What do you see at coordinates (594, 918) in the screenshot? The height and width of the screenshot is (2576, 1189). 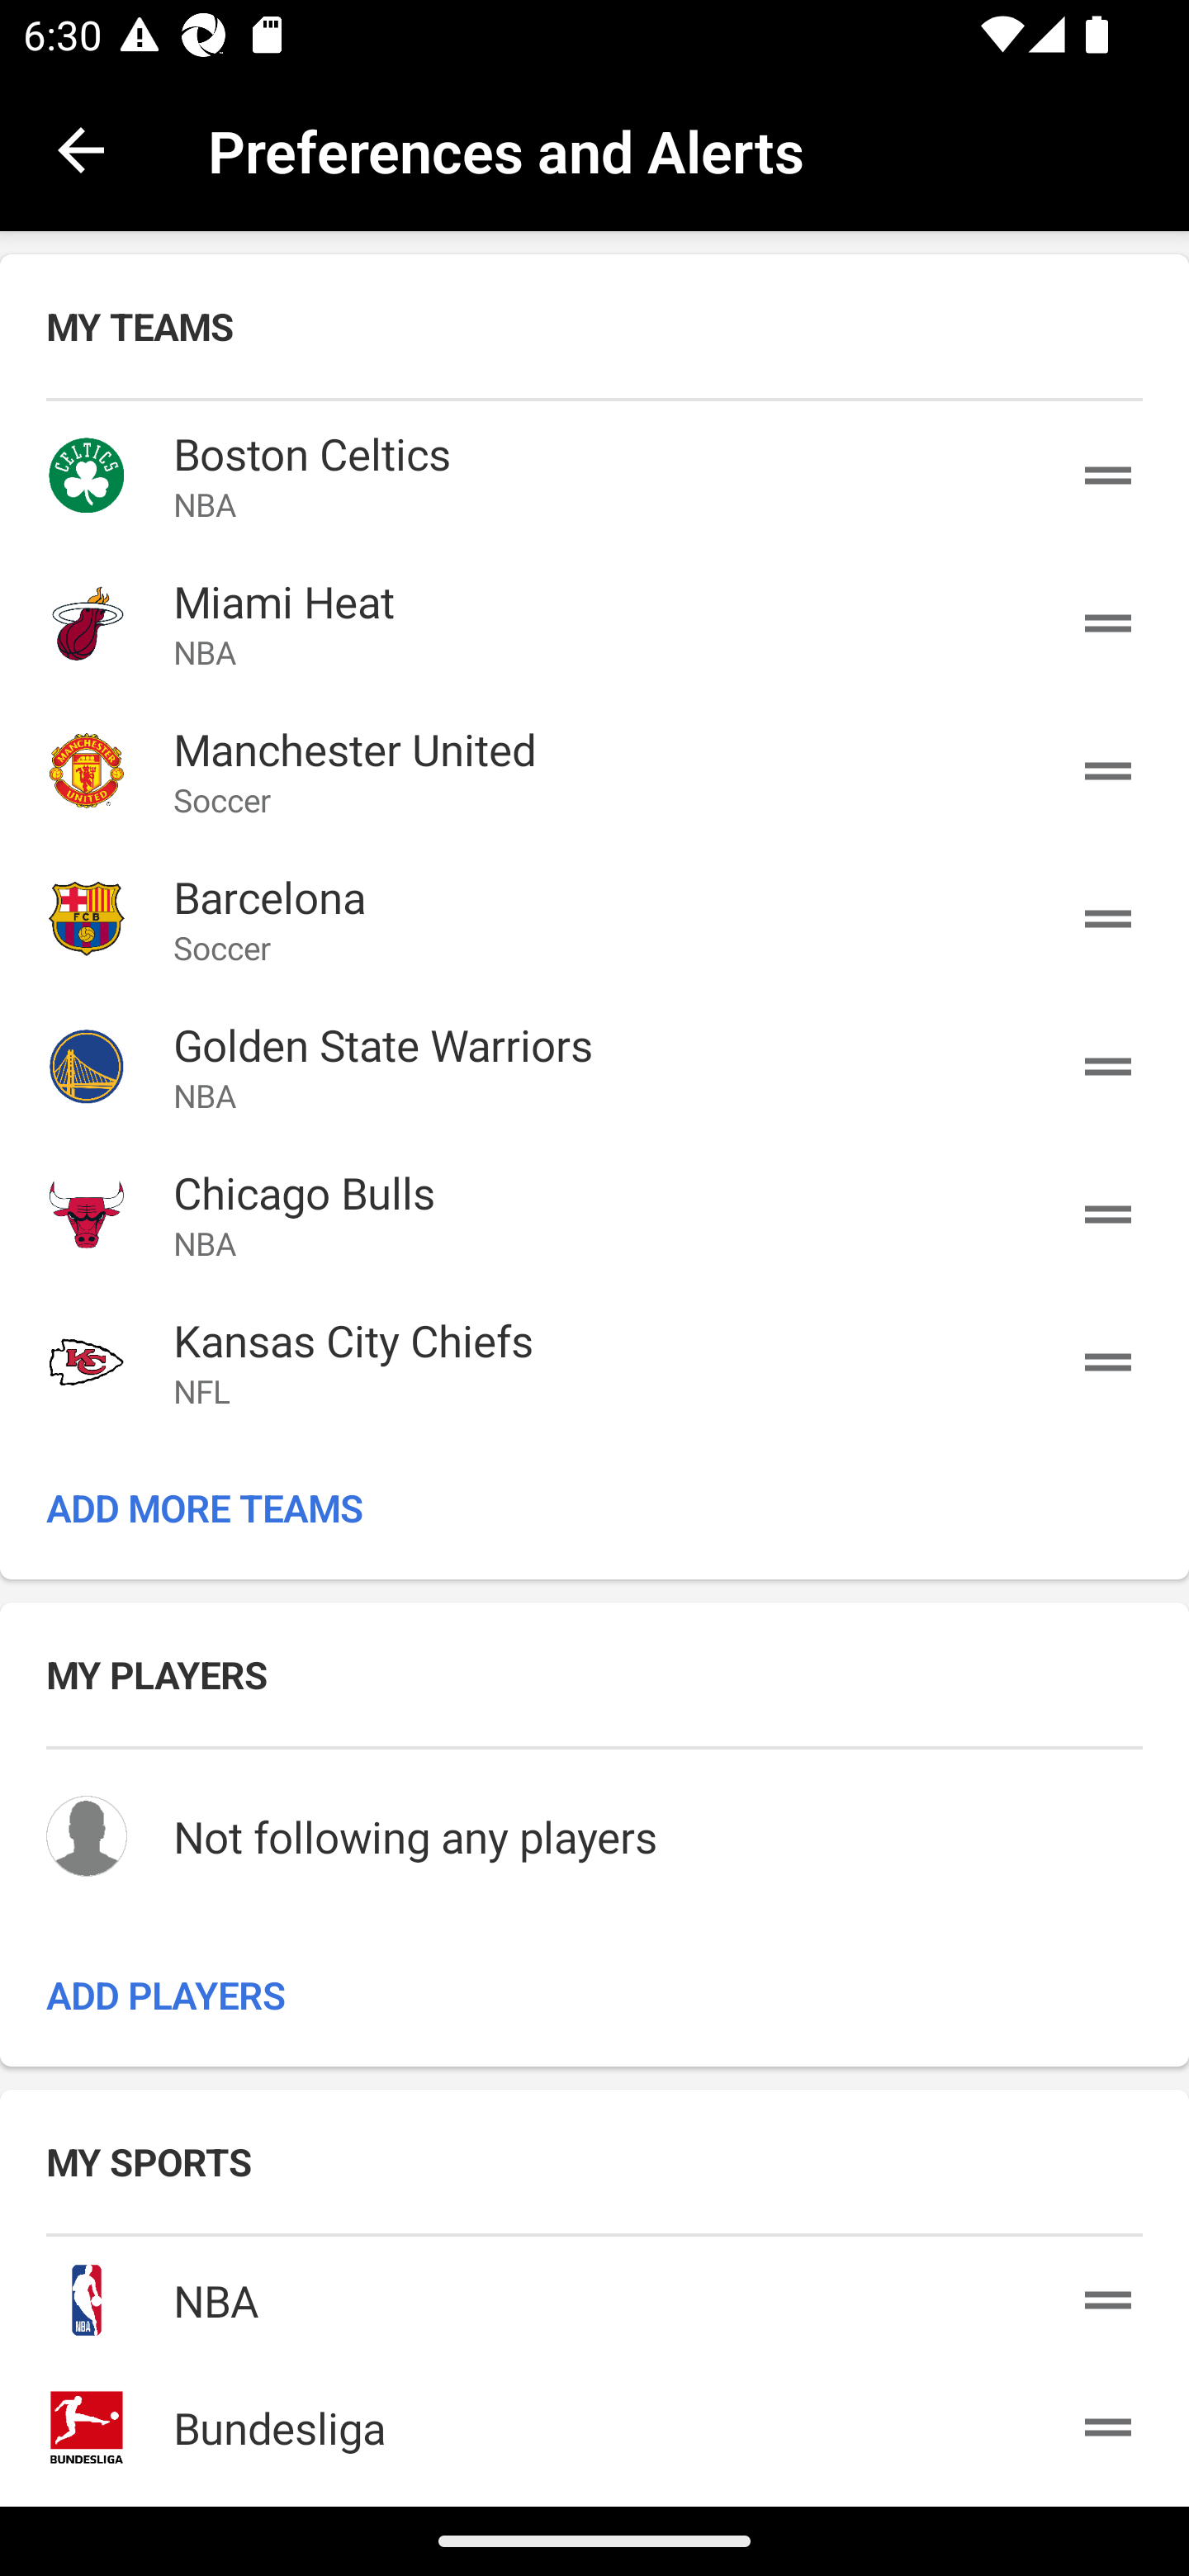 I see `Barcelona Barcelona Barcelona Soccer Soccer` at bounding box center [594, 918].